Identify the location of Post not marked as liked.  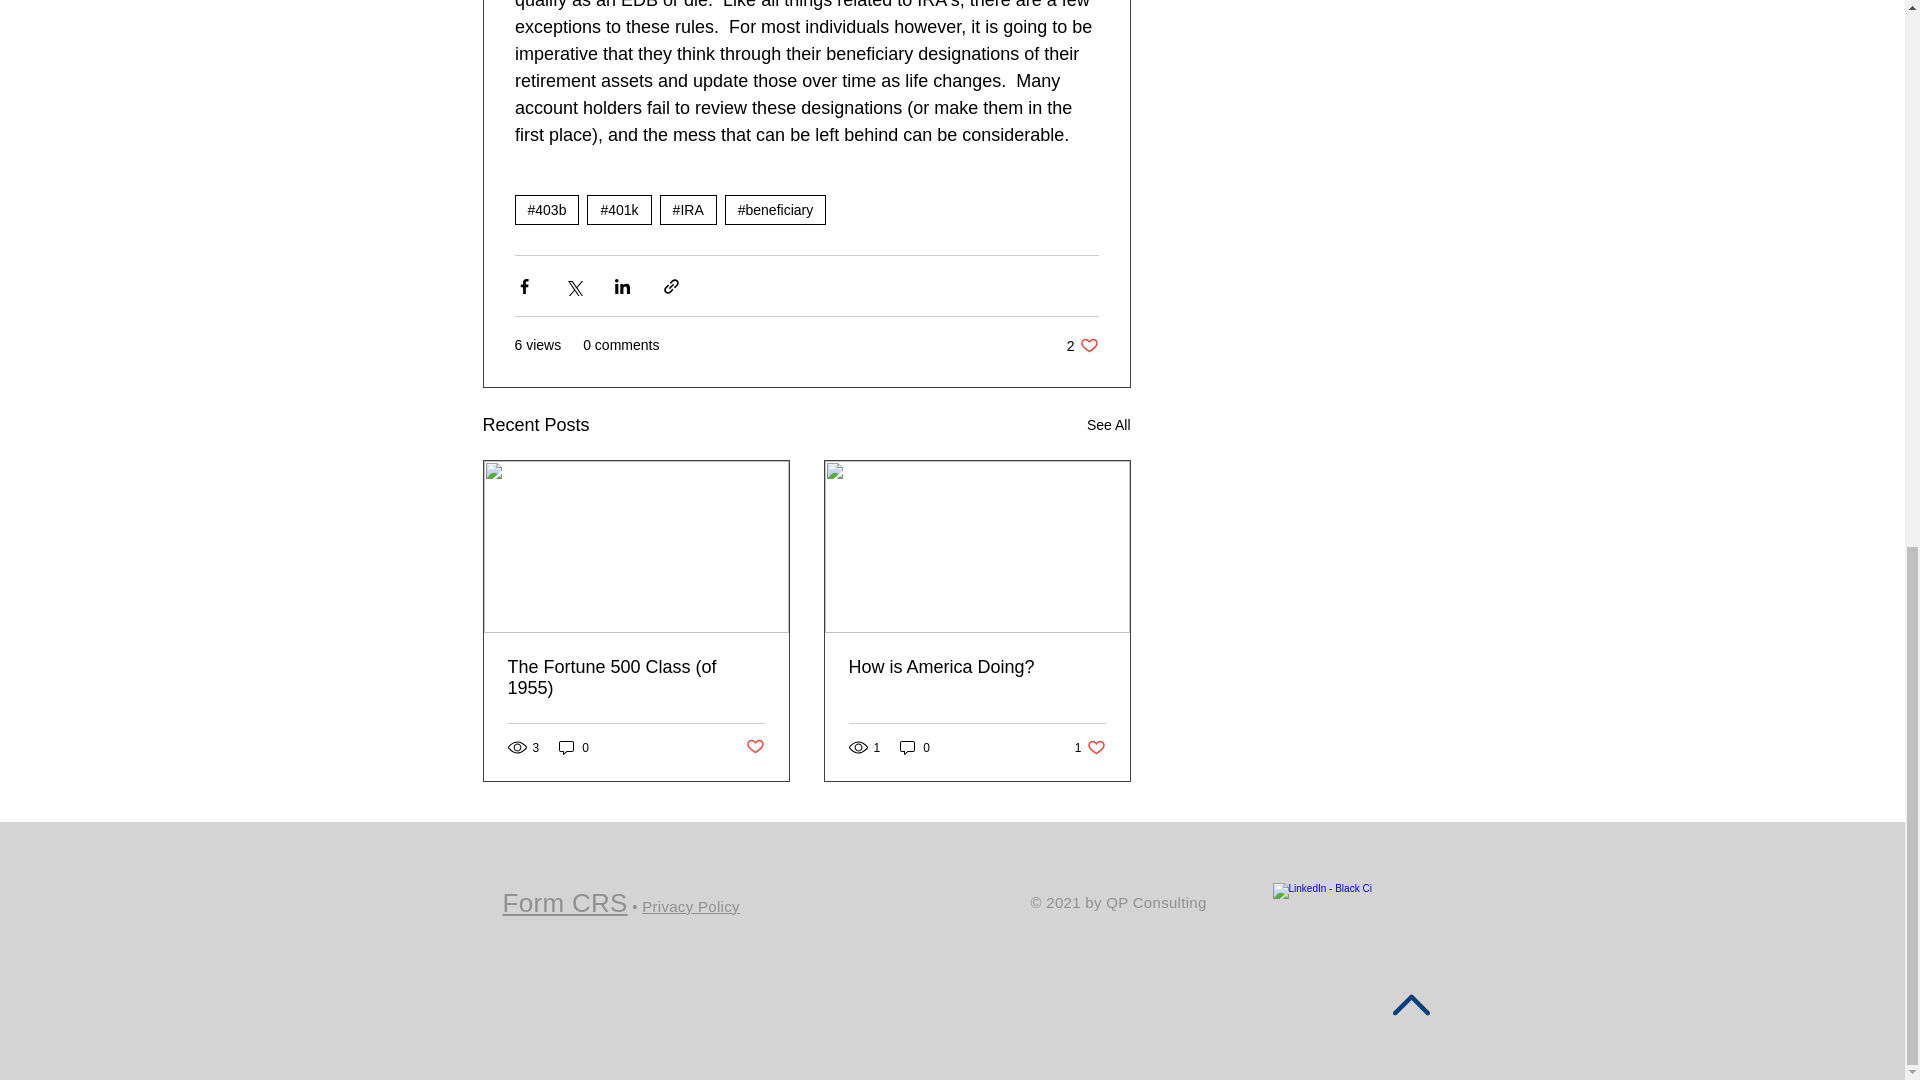
(1090, 747).